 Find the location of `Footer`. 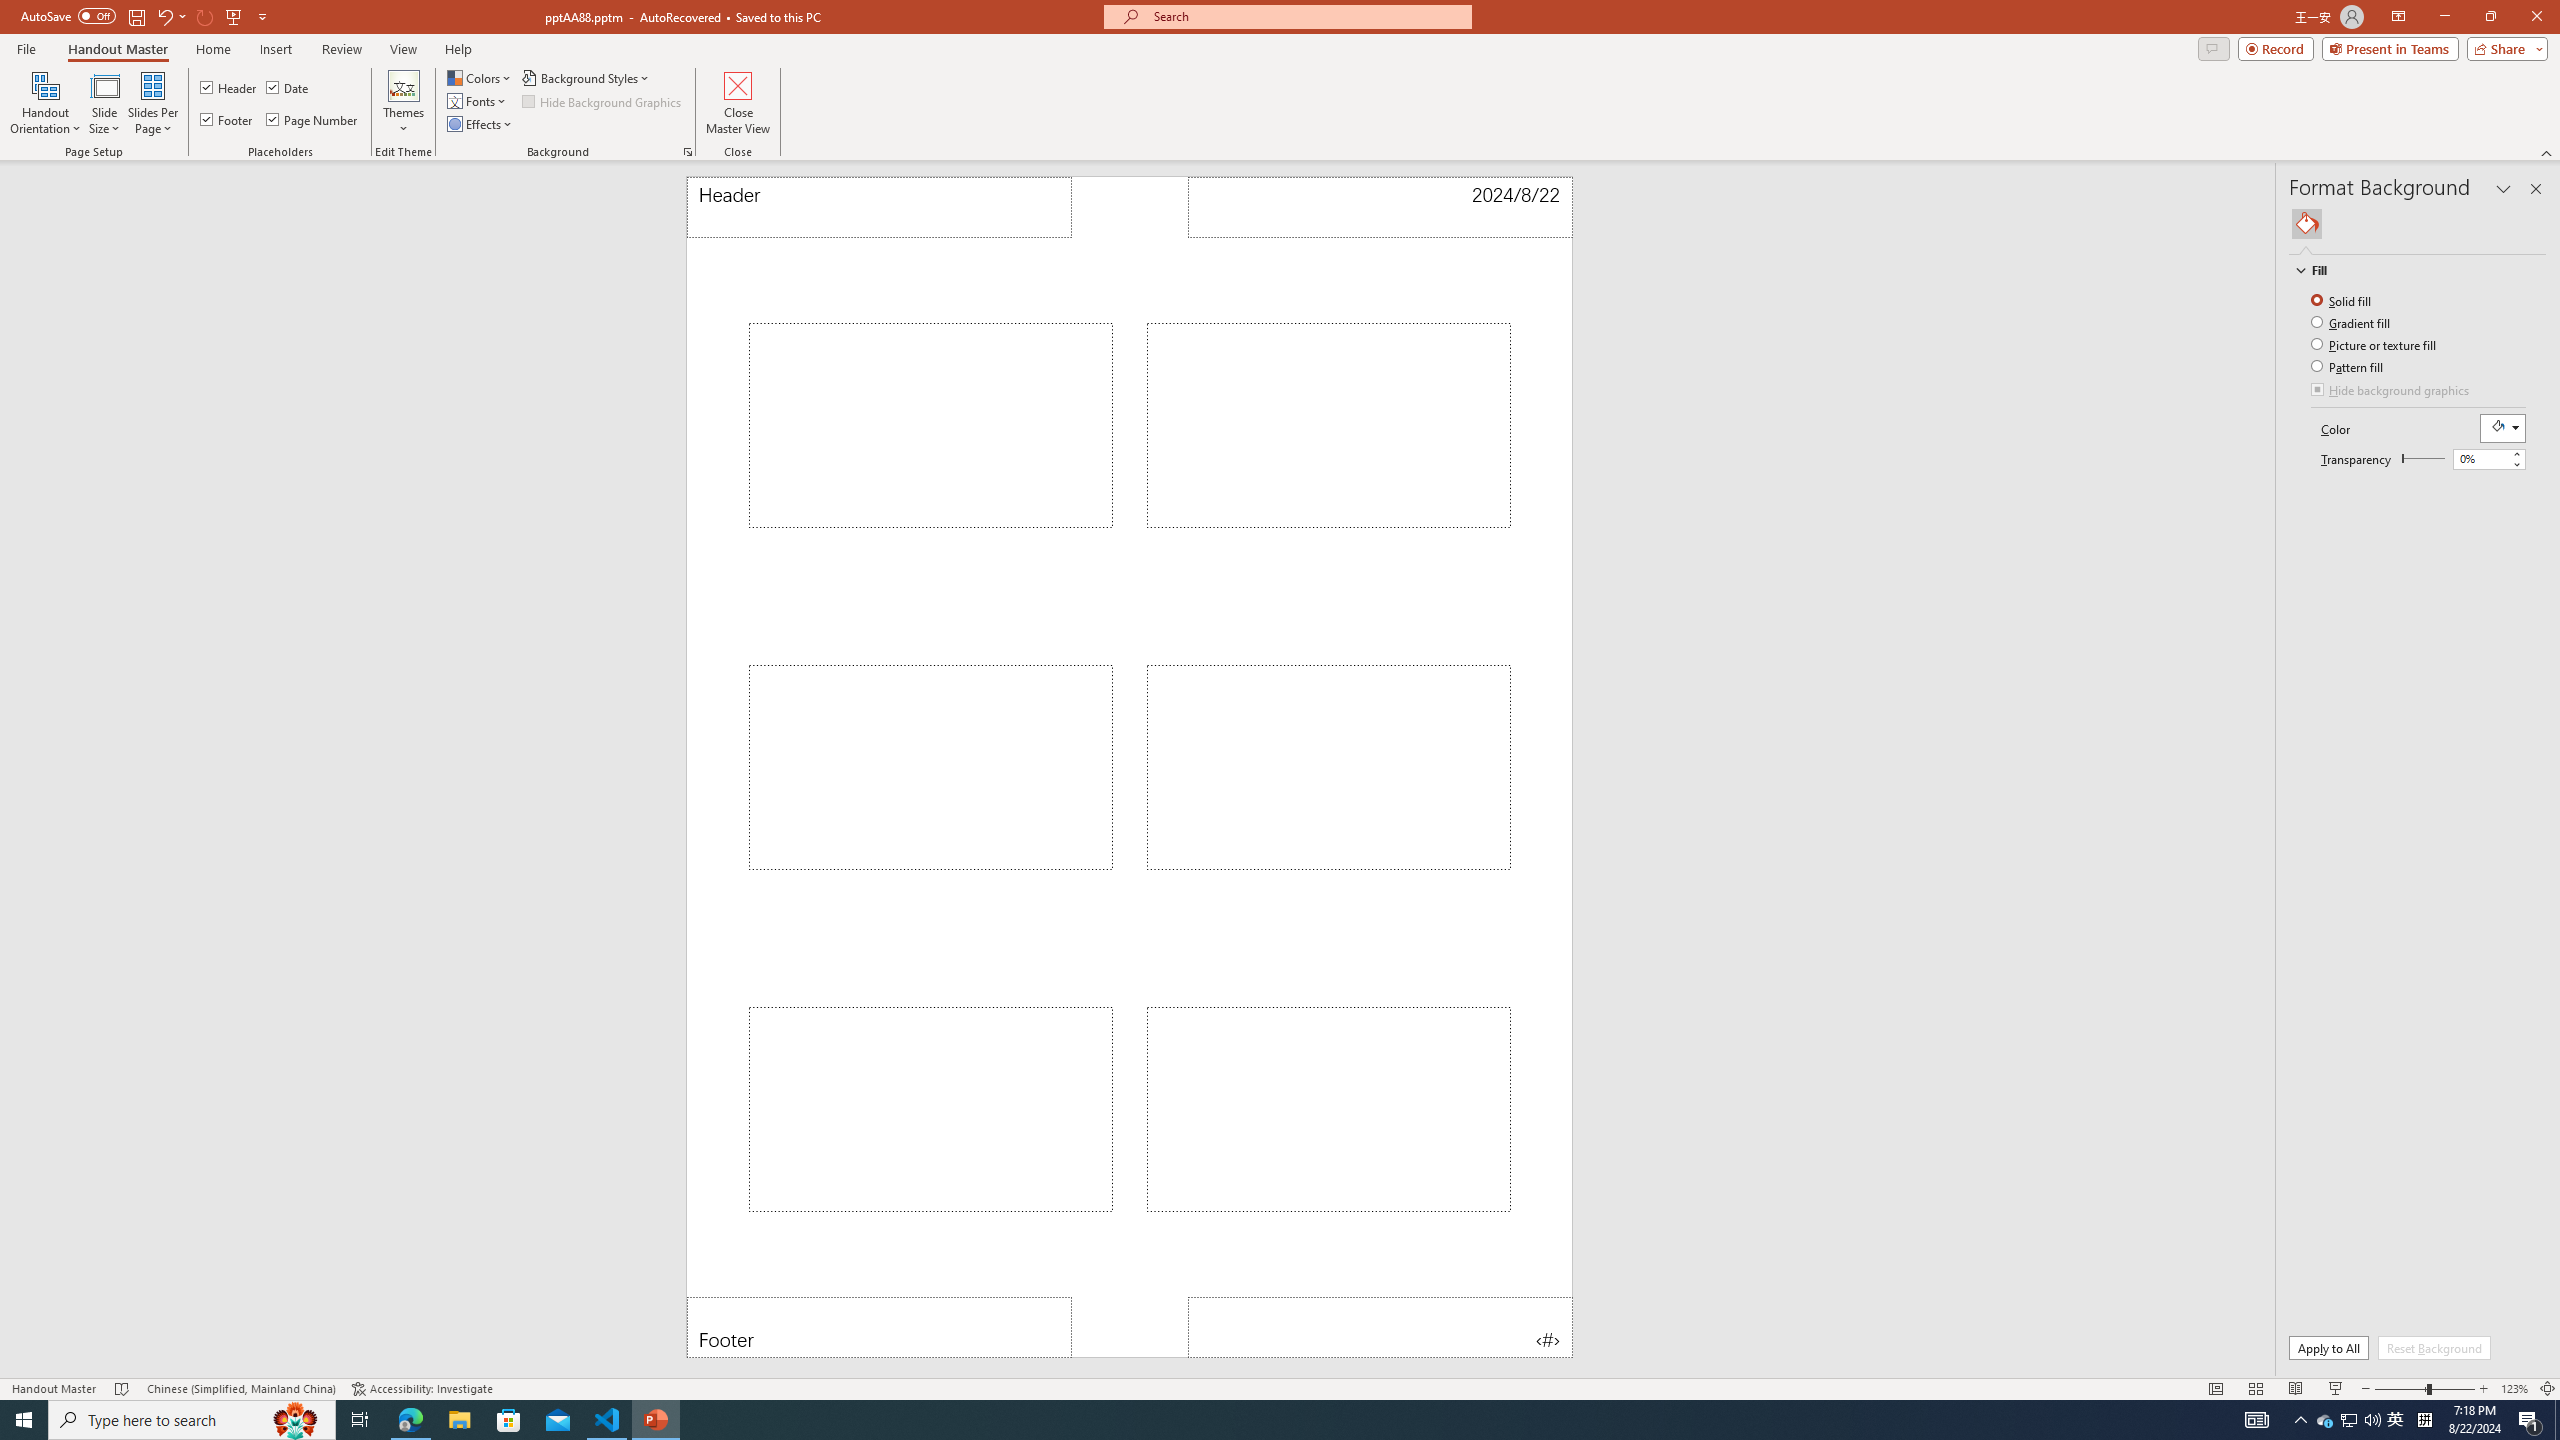

Footer is located at coordinates (879, 1327).